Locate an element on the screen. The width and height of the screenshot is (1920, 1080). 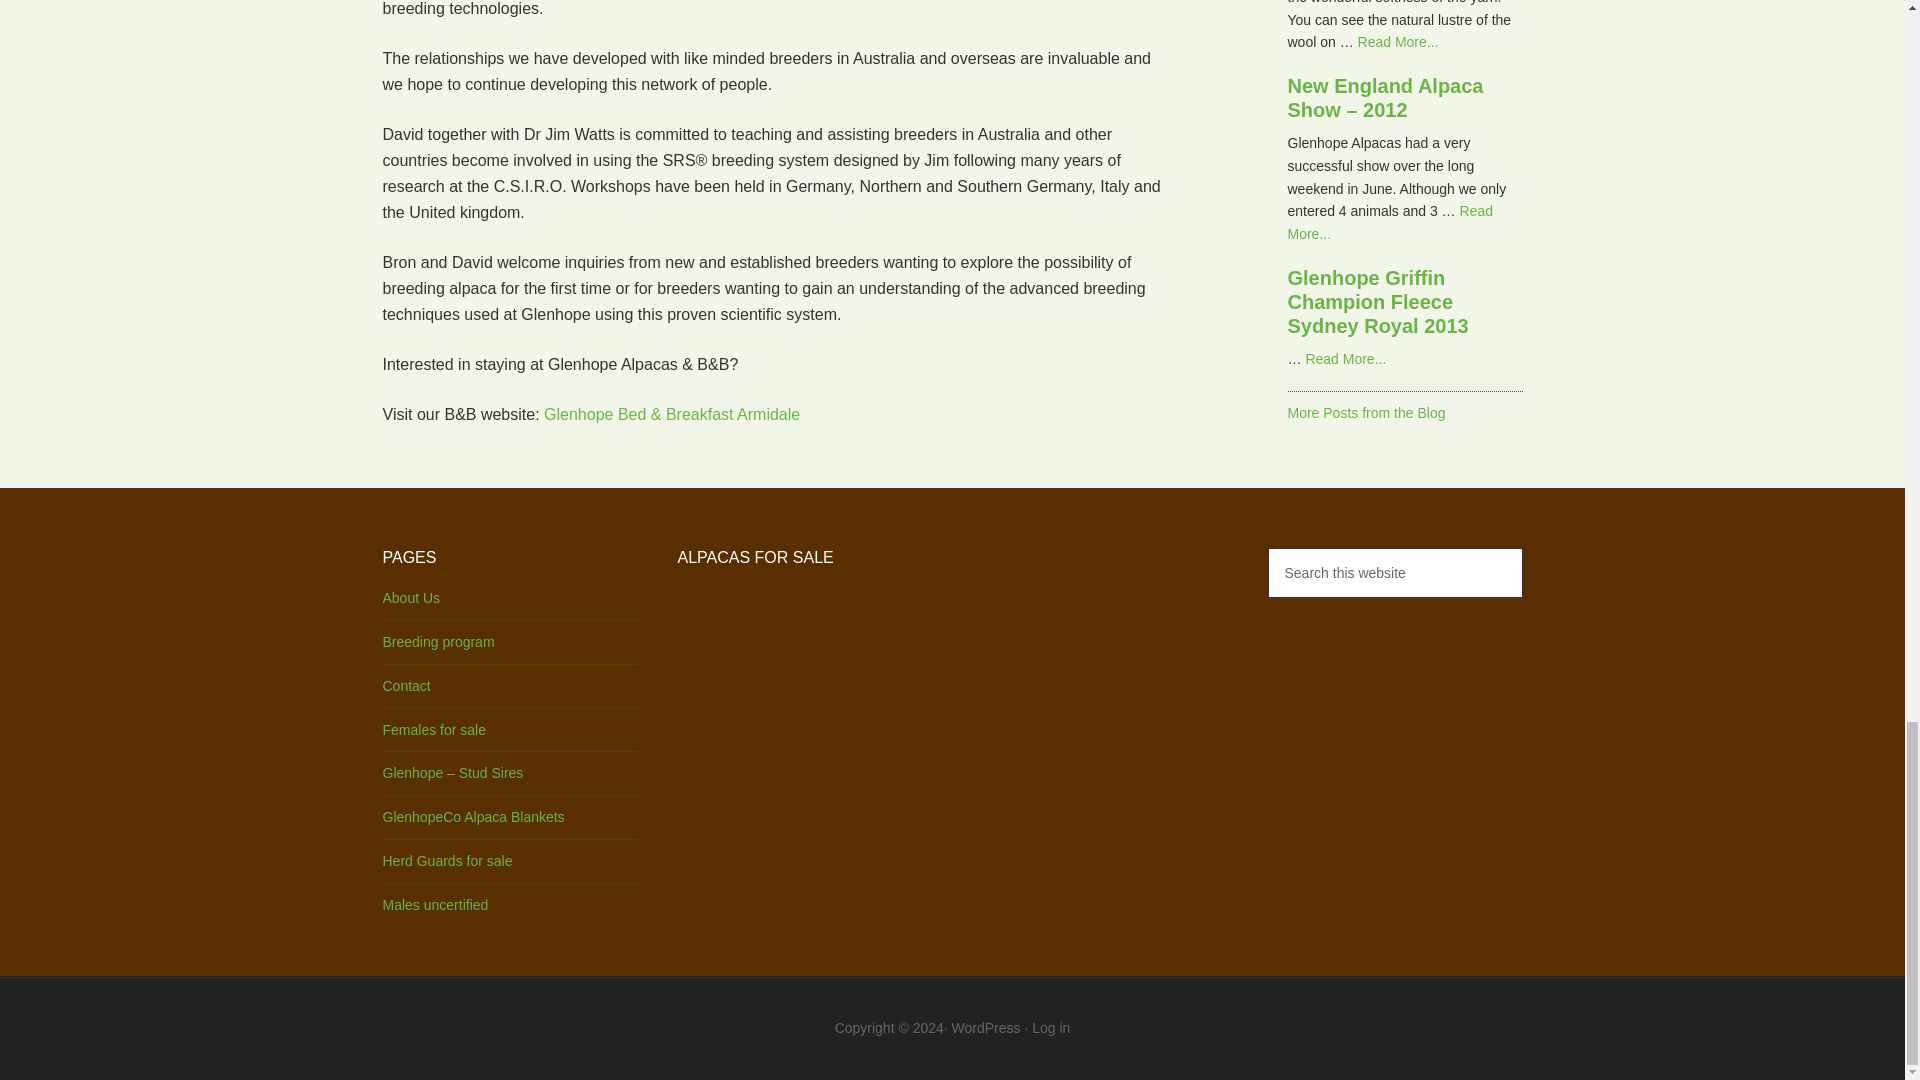
Glenhope Griffin Champion Fleece Sydney Royal 2013 is located at coordinates (1378, 301).